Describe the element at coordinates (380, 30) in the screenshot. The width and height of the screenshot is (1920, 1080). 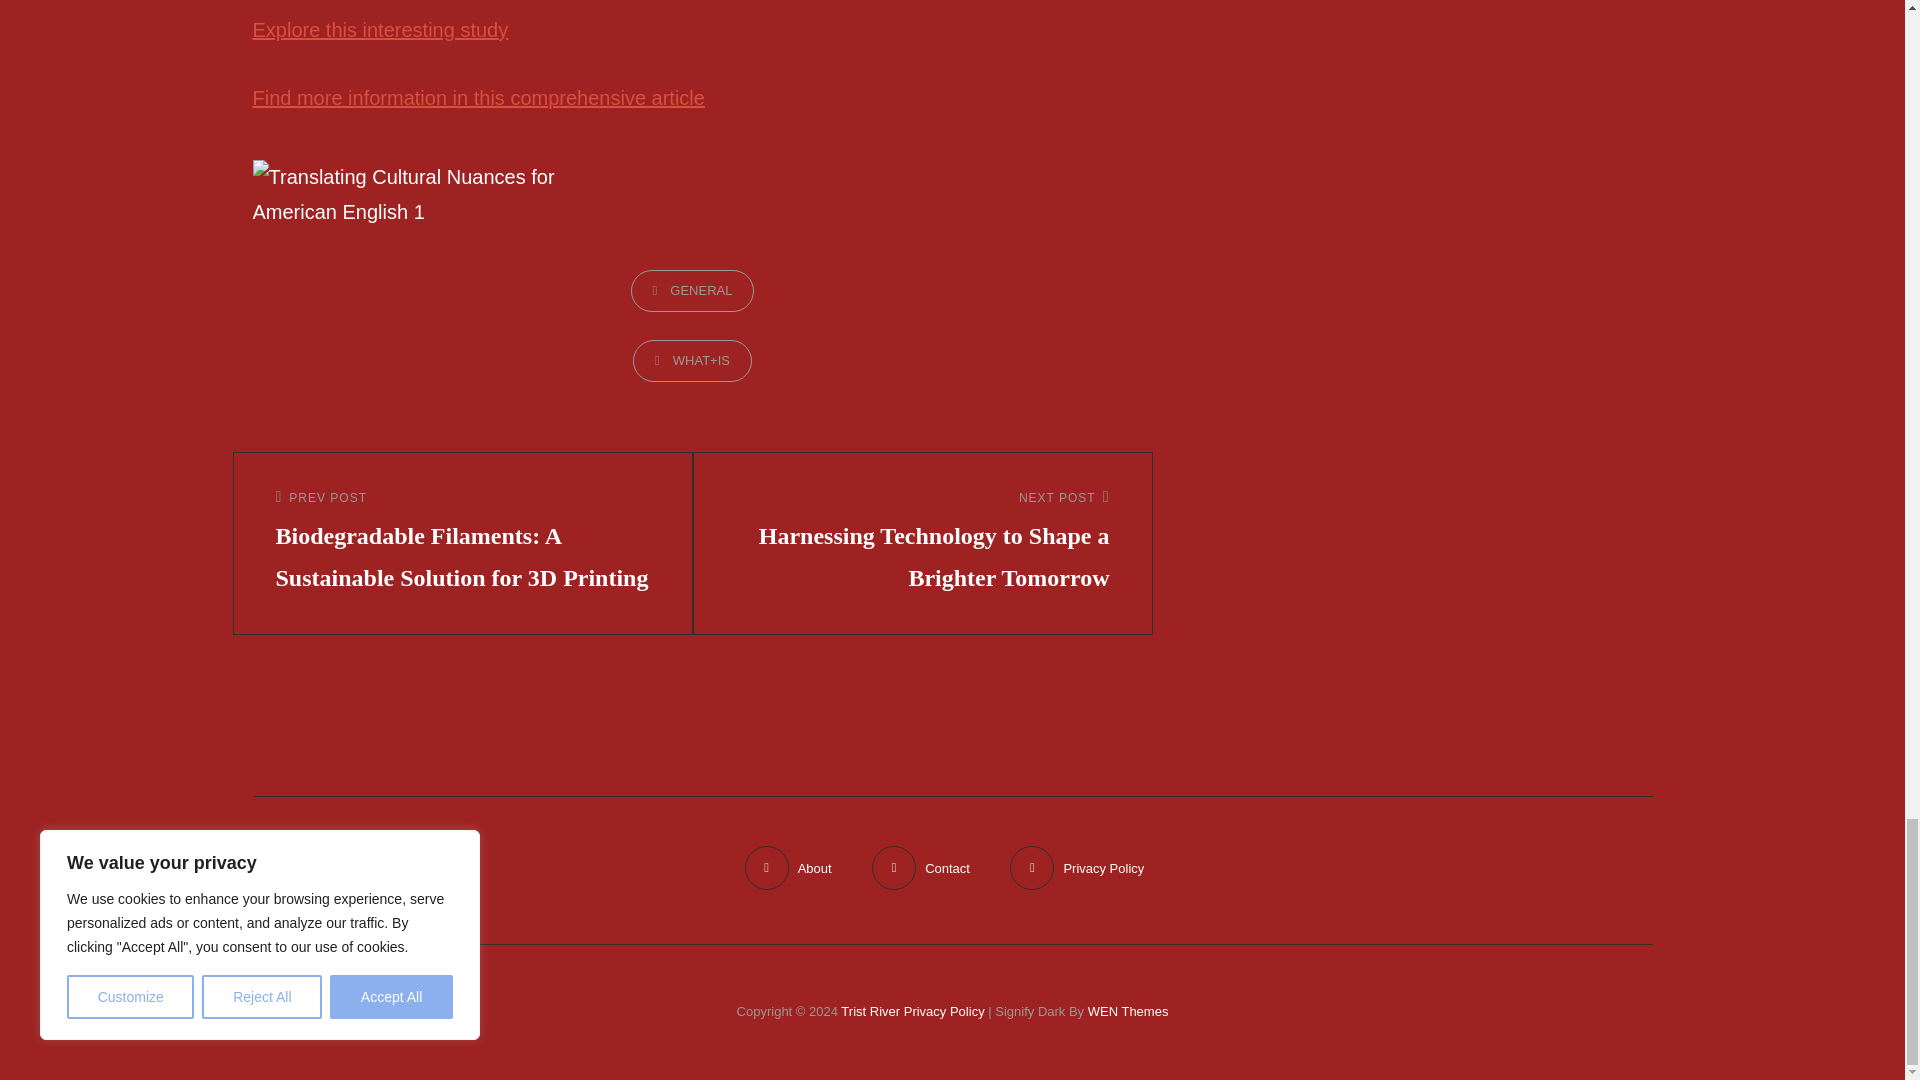
I see `Explore this interesting study` at that location.